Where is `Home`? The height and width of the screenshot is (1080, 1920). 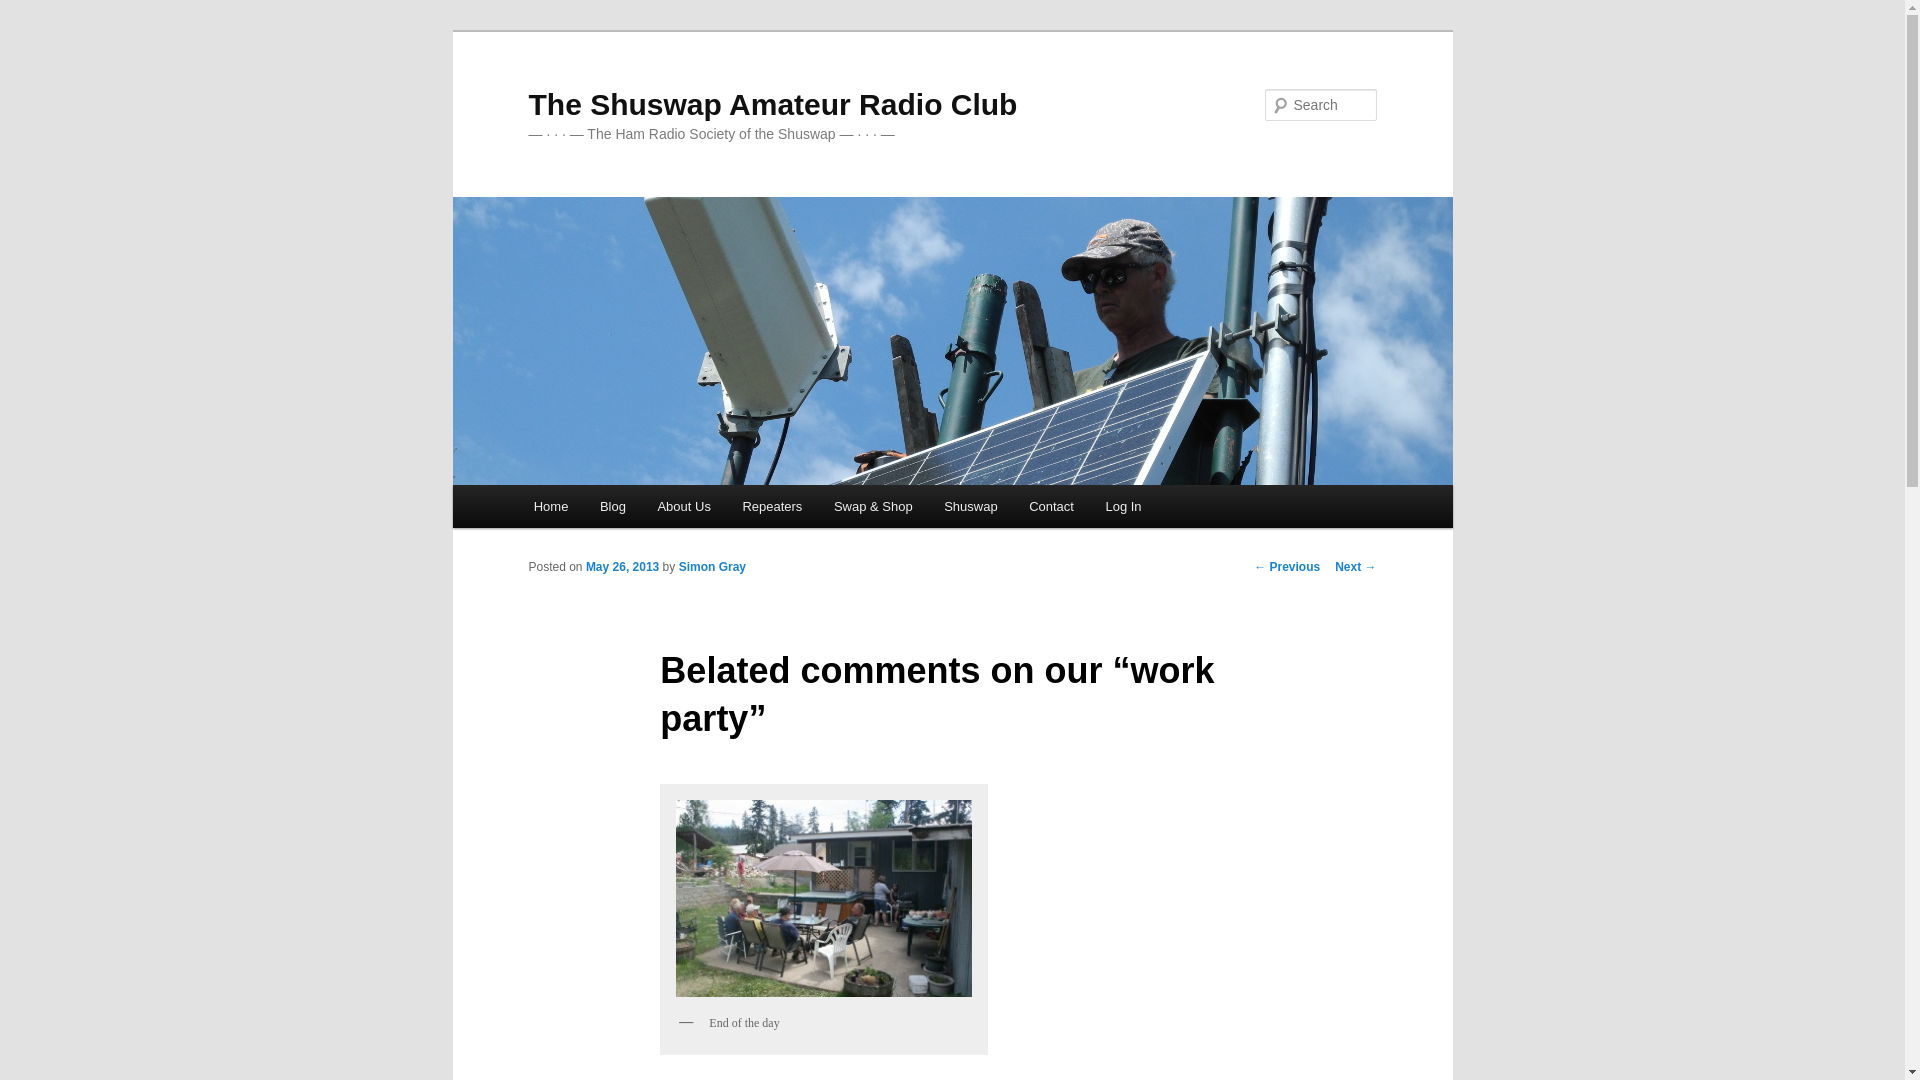
Home is located at coordinates (550, 506).